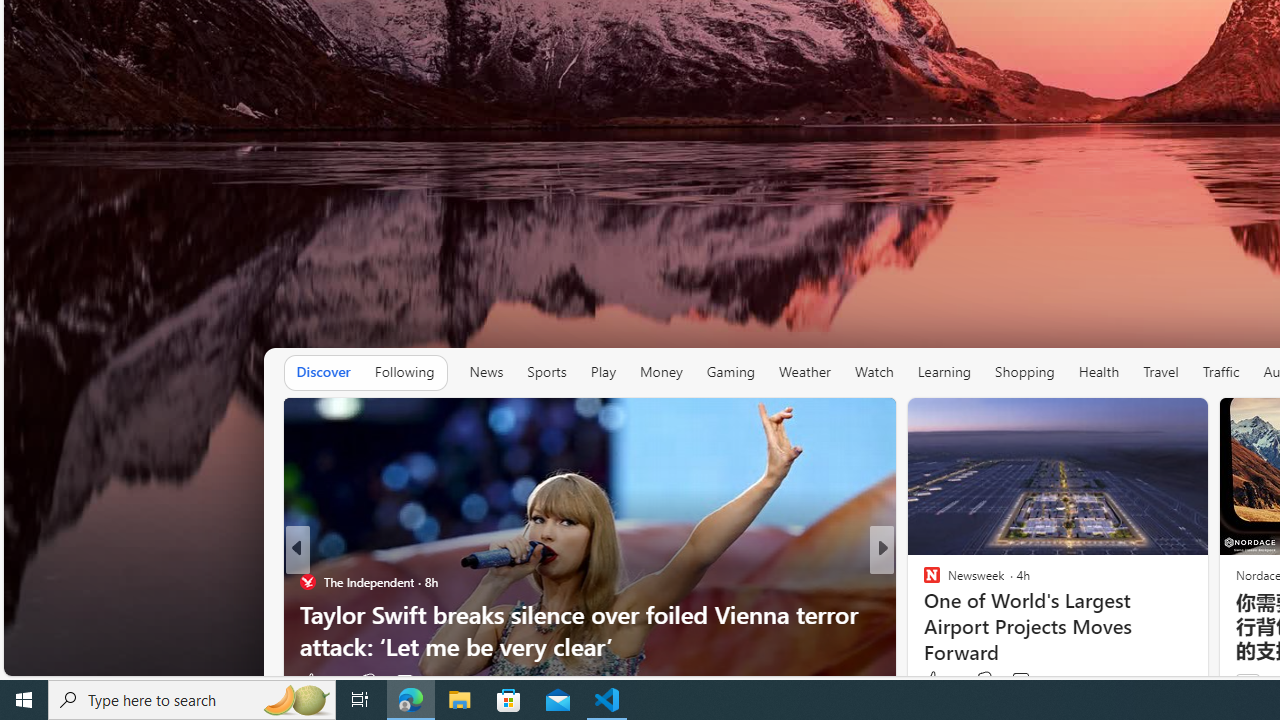 This screenshot has height=720, width=1280. I want to click on View comments 20 Comment, so click(1022, 681).